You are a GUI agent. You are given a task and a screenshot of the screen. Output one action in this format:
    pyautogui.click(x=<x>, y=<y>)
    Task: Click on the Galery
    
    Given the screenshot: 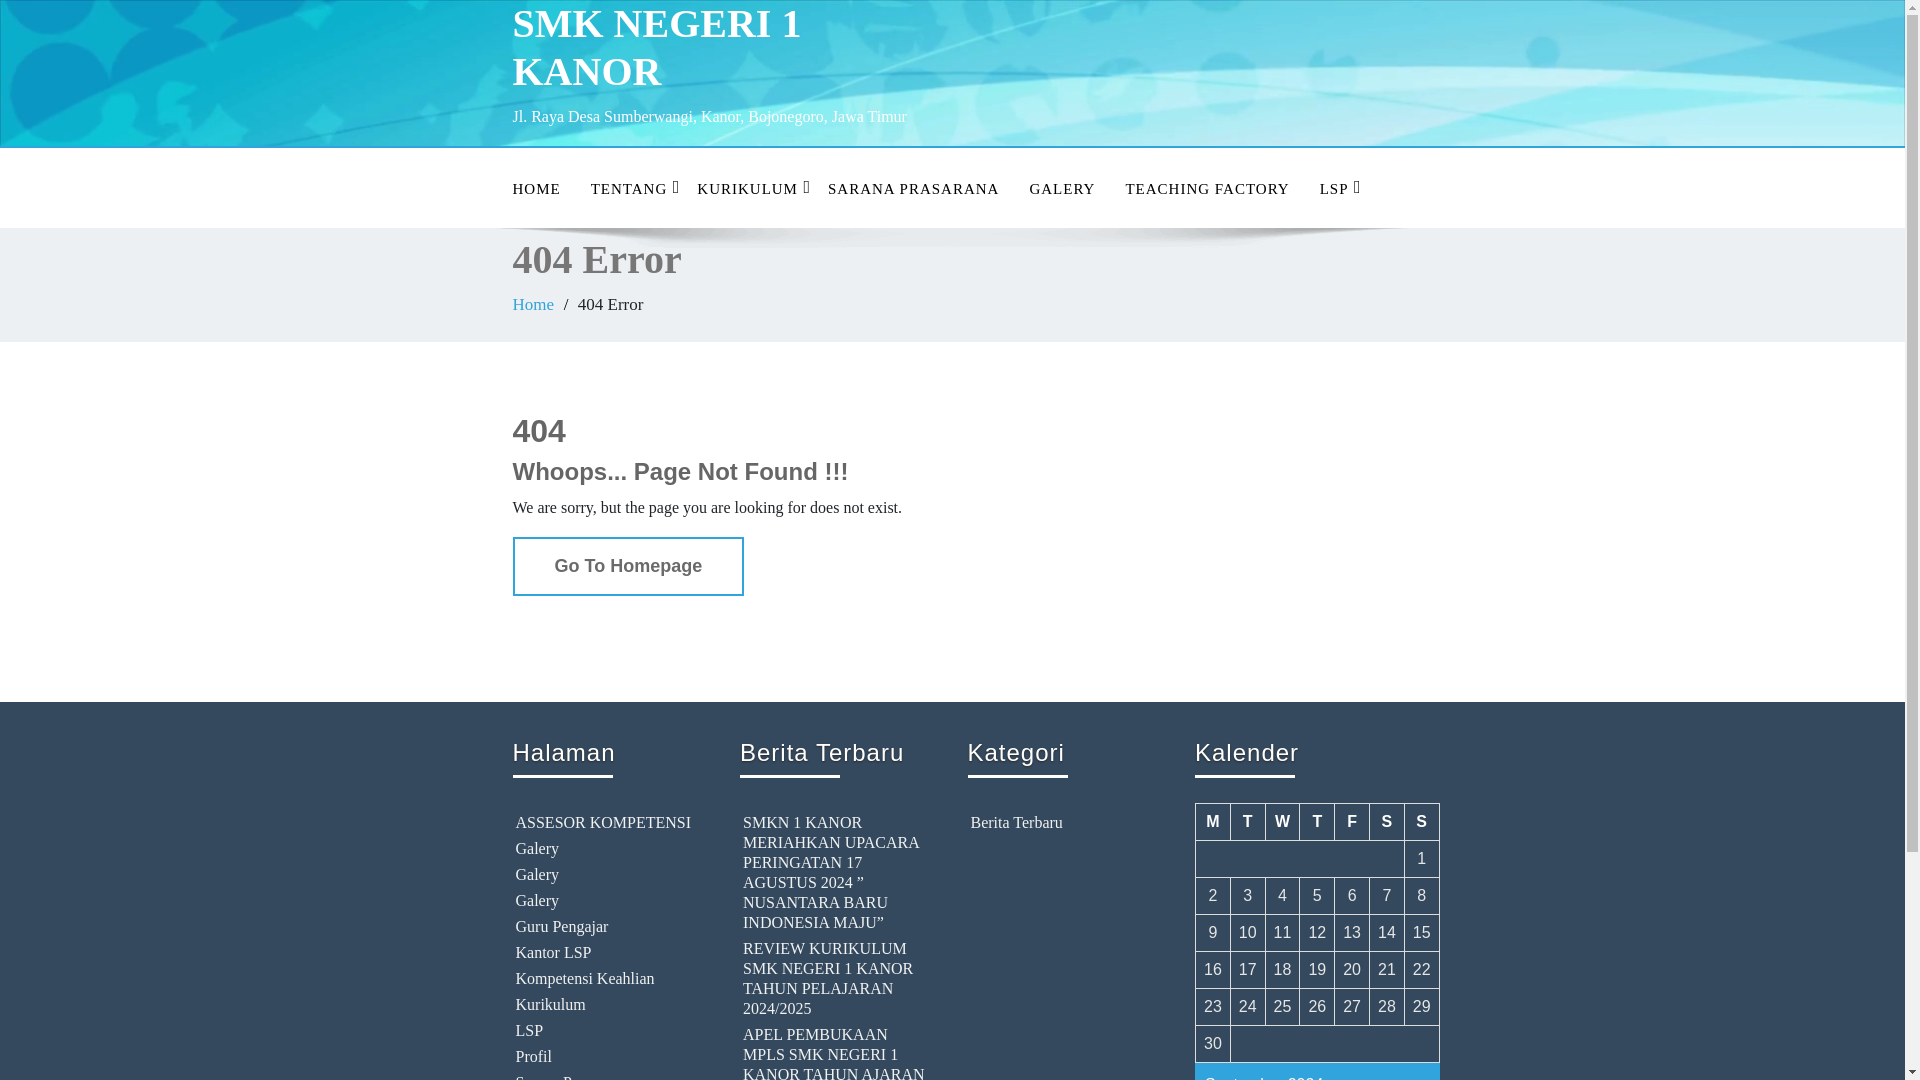 What is the action you would take?
    pyautogui.click(x=607, y=848)
    